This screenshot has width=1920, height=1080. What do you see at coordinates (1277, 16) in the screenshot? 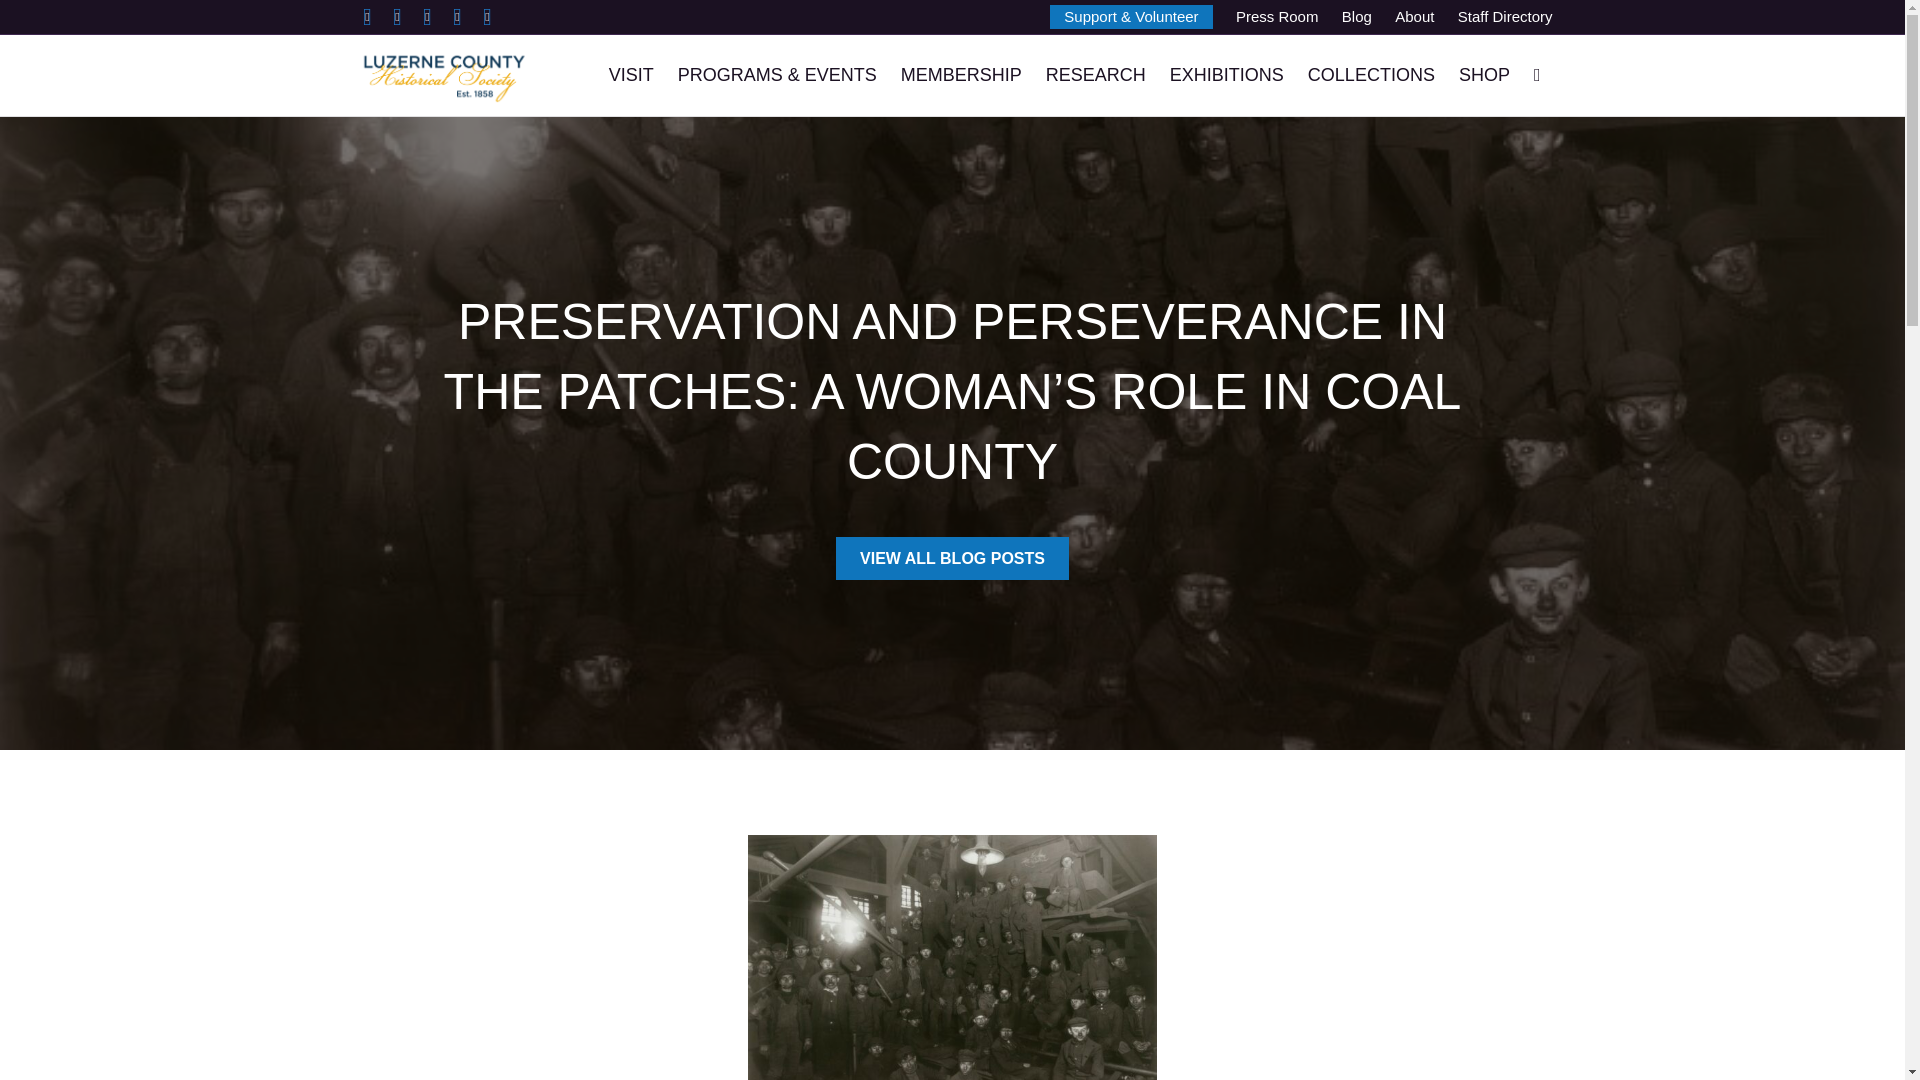
I see `Press Room` at bounding box center [1277, 16].